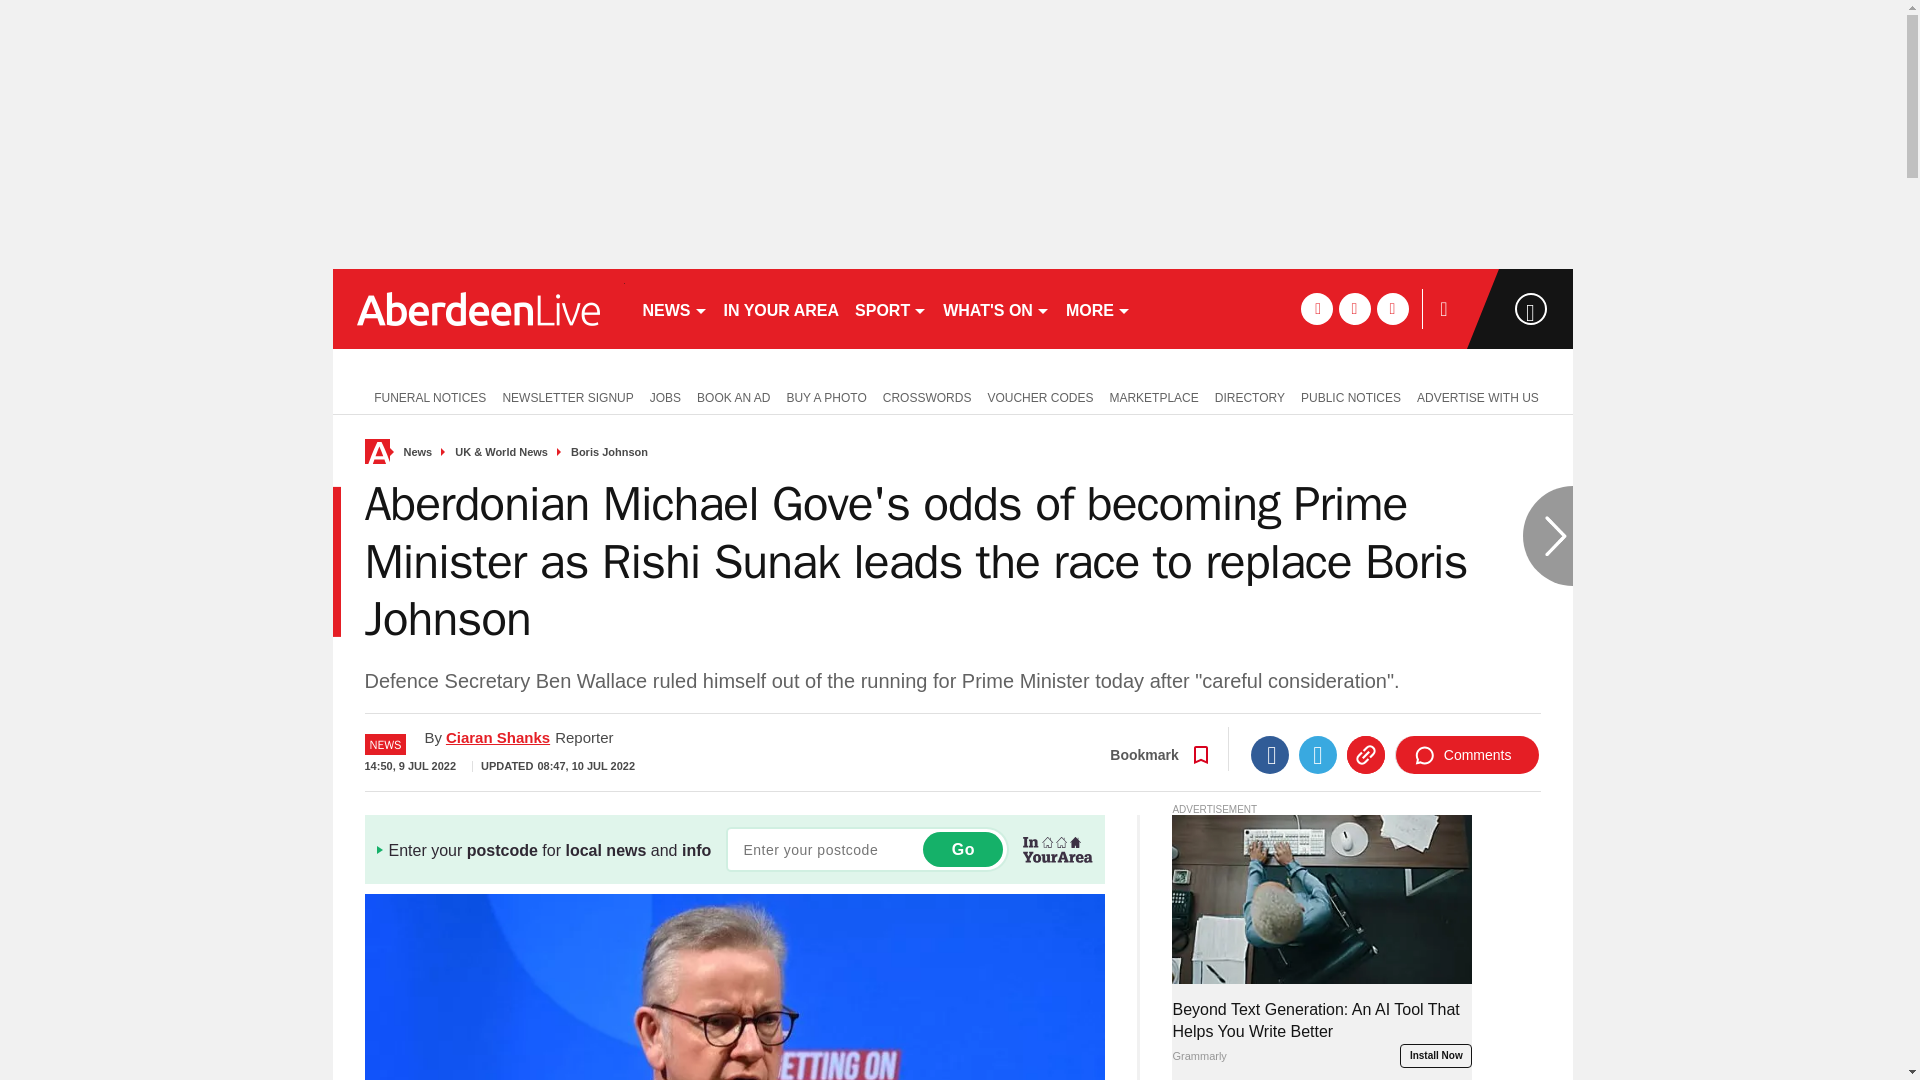  Describe the element at coordinates (1318, 754) in the screenshot. I see `Twitter` at that location.